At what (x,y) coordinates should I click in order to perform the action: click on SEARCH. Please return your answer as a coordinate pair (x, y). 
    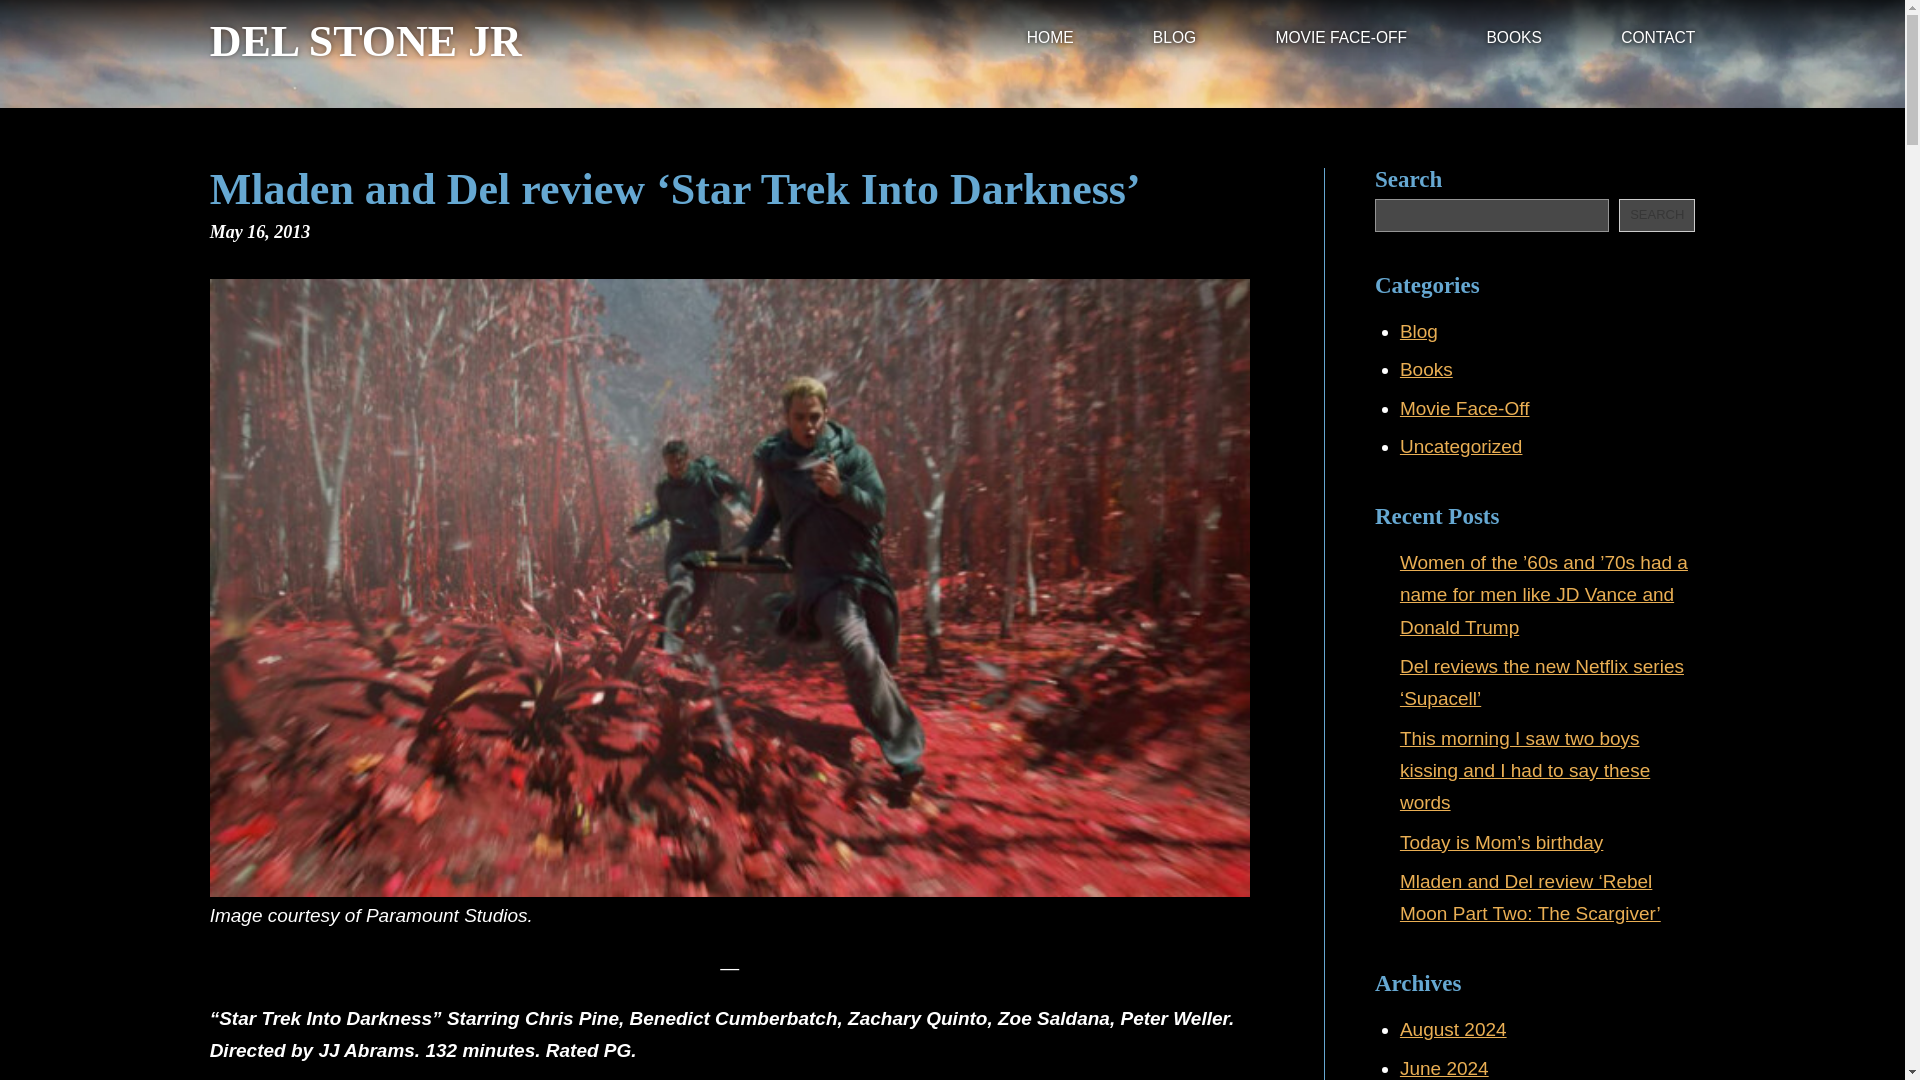
    Looking at the image, I should click on (1656, 215).